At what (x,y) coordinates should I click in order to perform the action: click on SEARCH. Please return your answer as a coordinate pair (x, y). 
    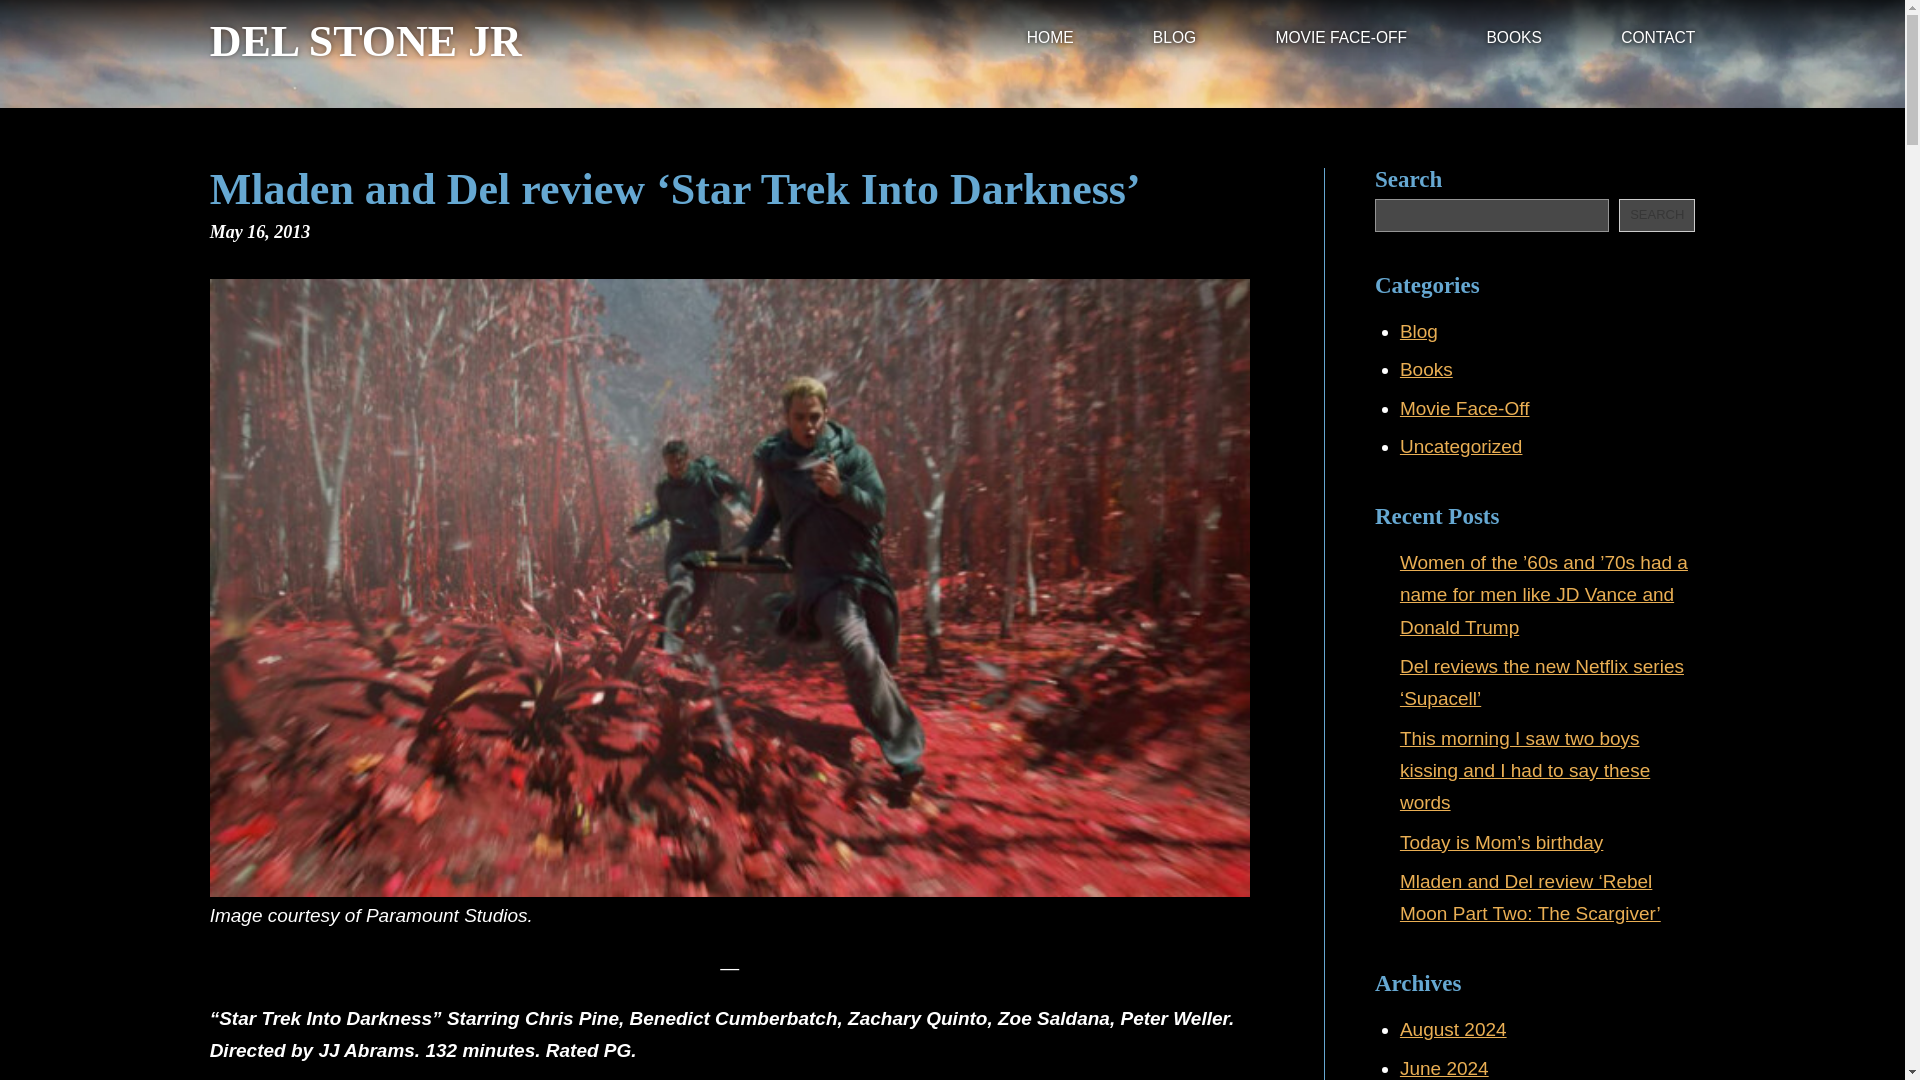
    Looking at the image, I should click on (1656, 215).